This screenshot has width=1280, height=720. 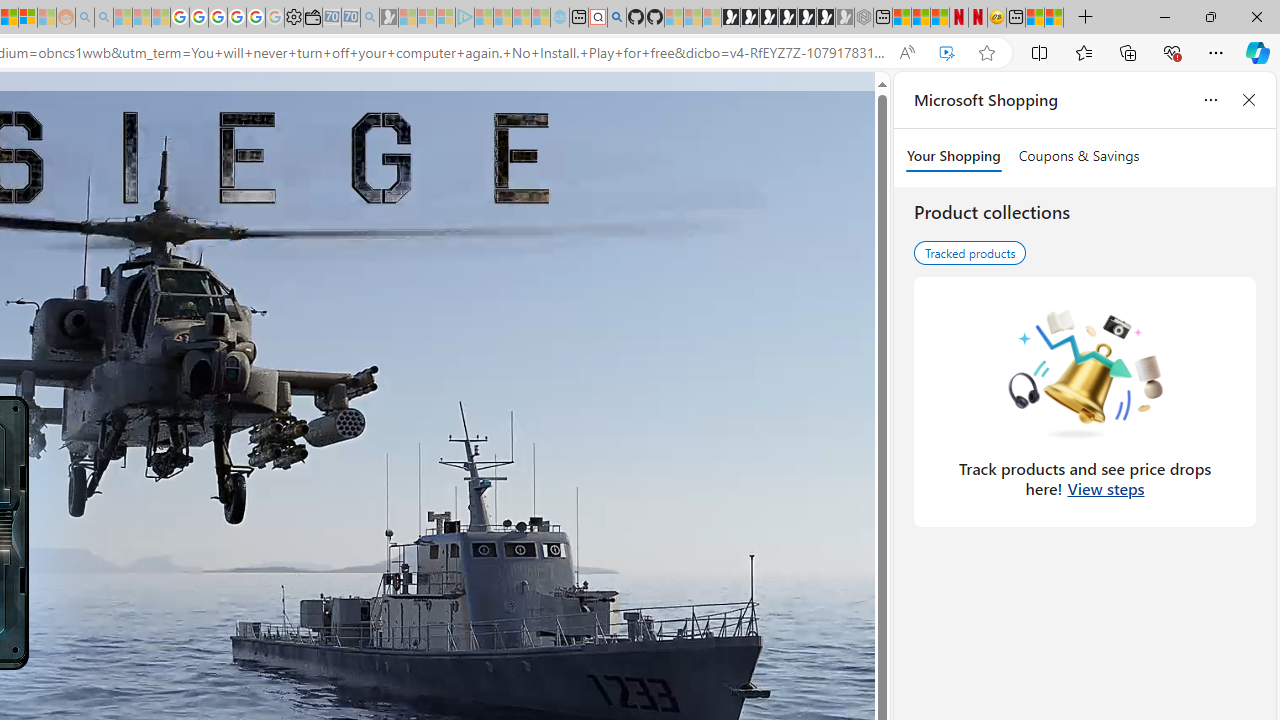 I want to click on Microsoft Start Gaming - Sleeping, so click(x=389, y=18).